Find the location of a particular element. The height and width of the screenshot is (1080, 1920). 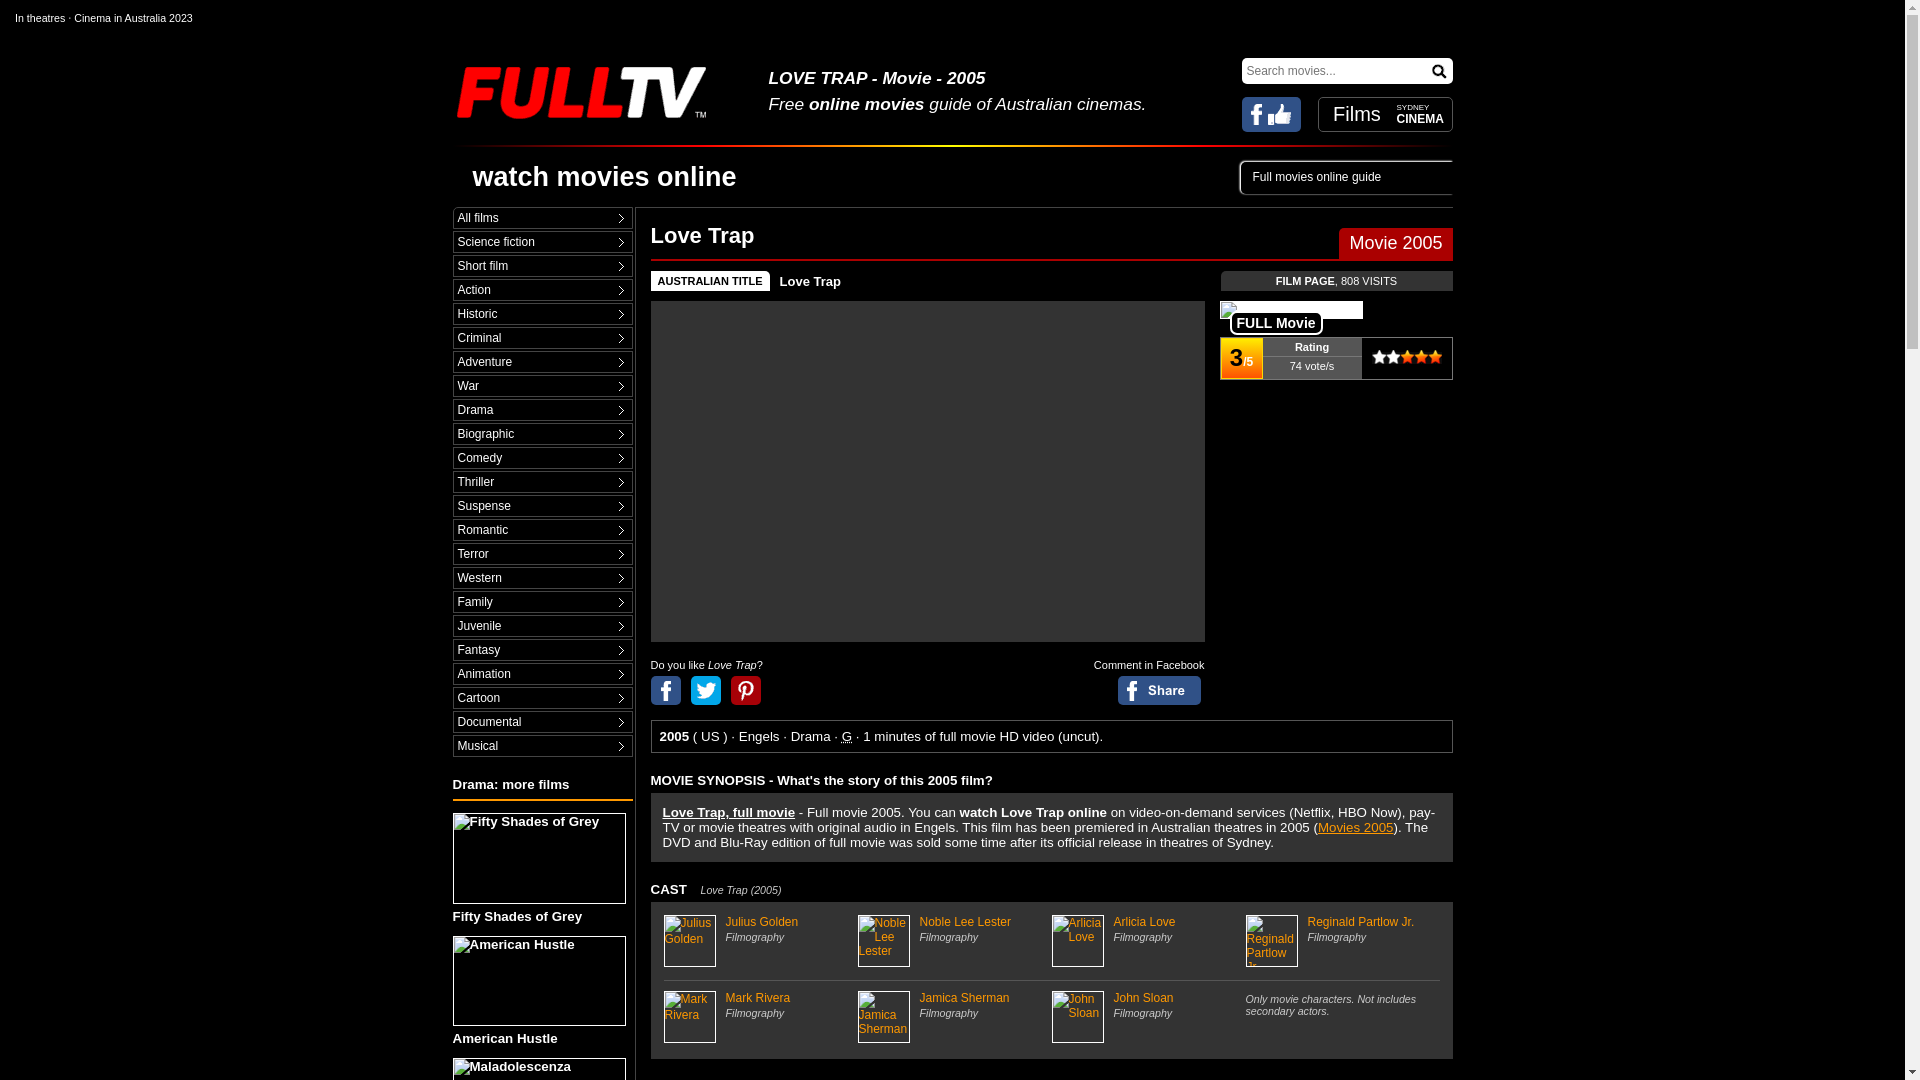

All free movies is located at coordinates (542, 218).